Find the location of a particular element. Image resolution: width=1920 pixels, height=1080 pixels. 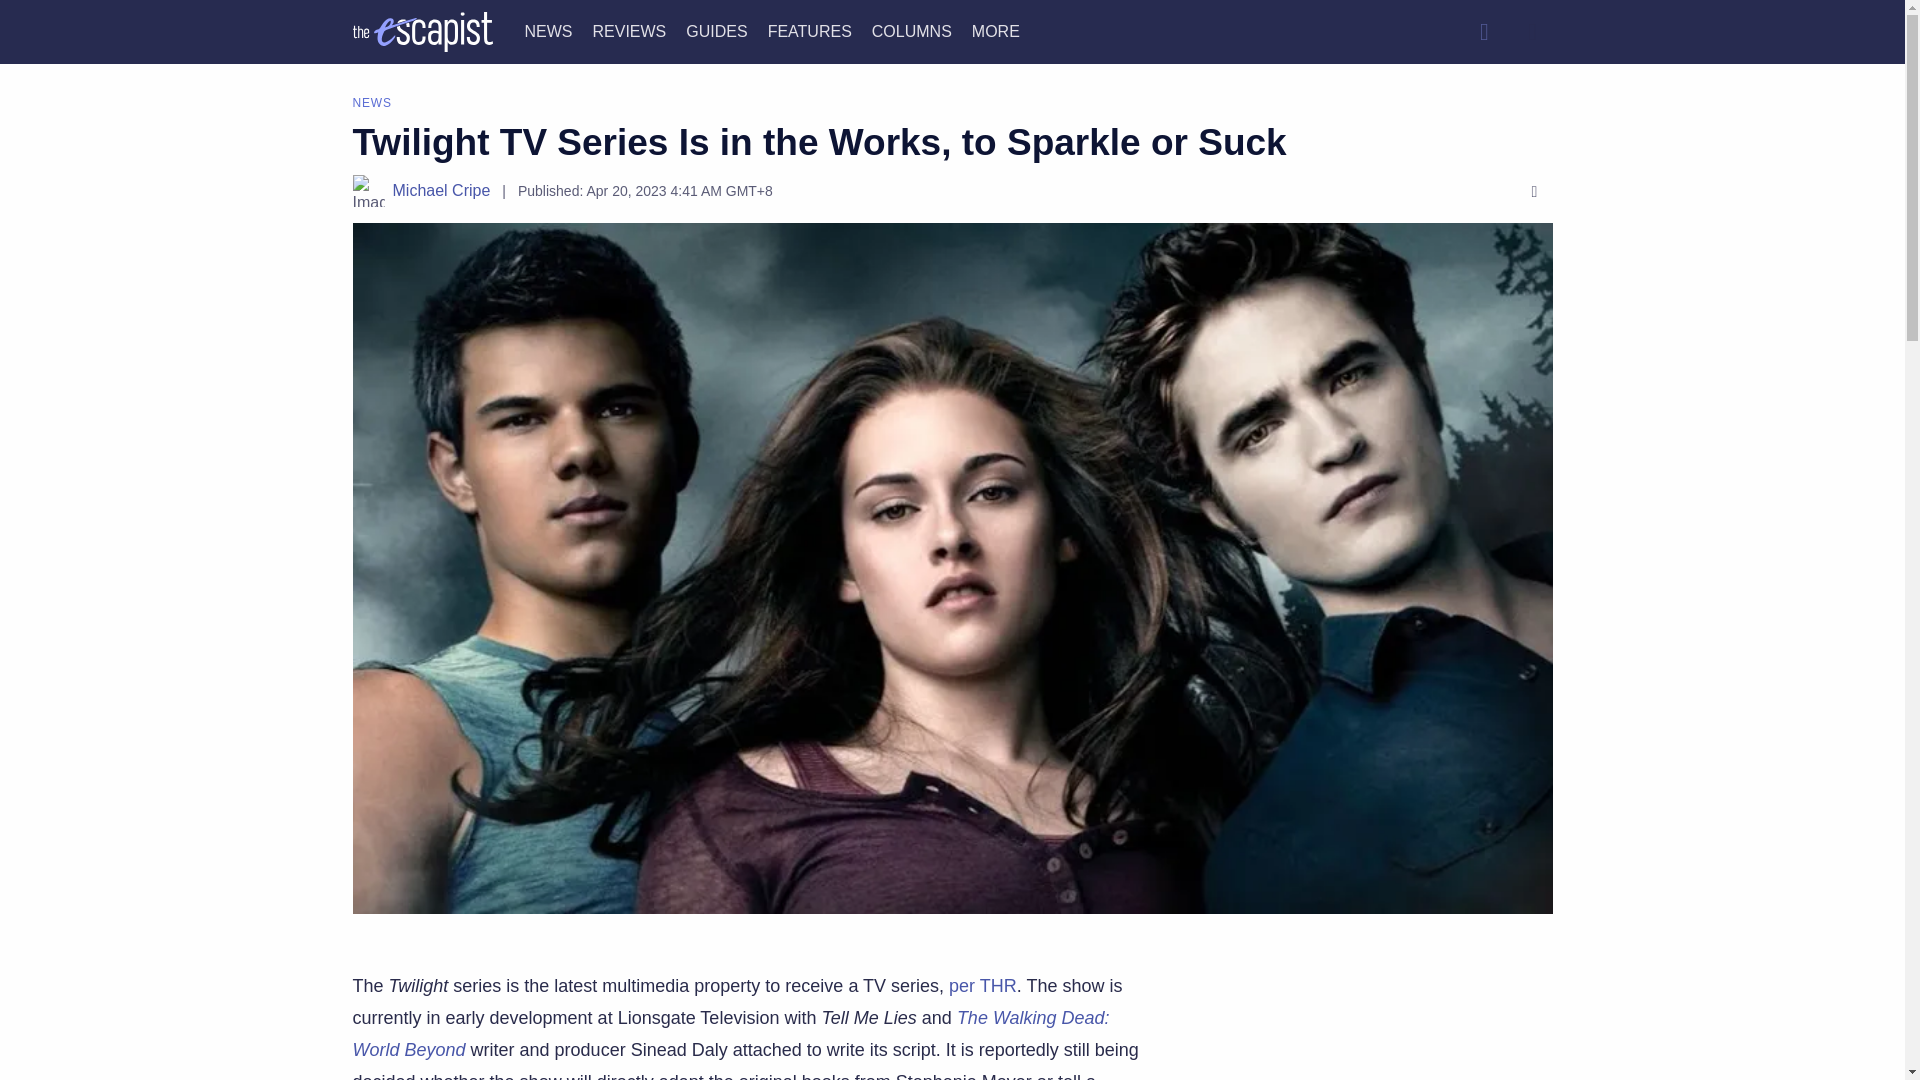

NEWS is located at coordinates (548, 30).